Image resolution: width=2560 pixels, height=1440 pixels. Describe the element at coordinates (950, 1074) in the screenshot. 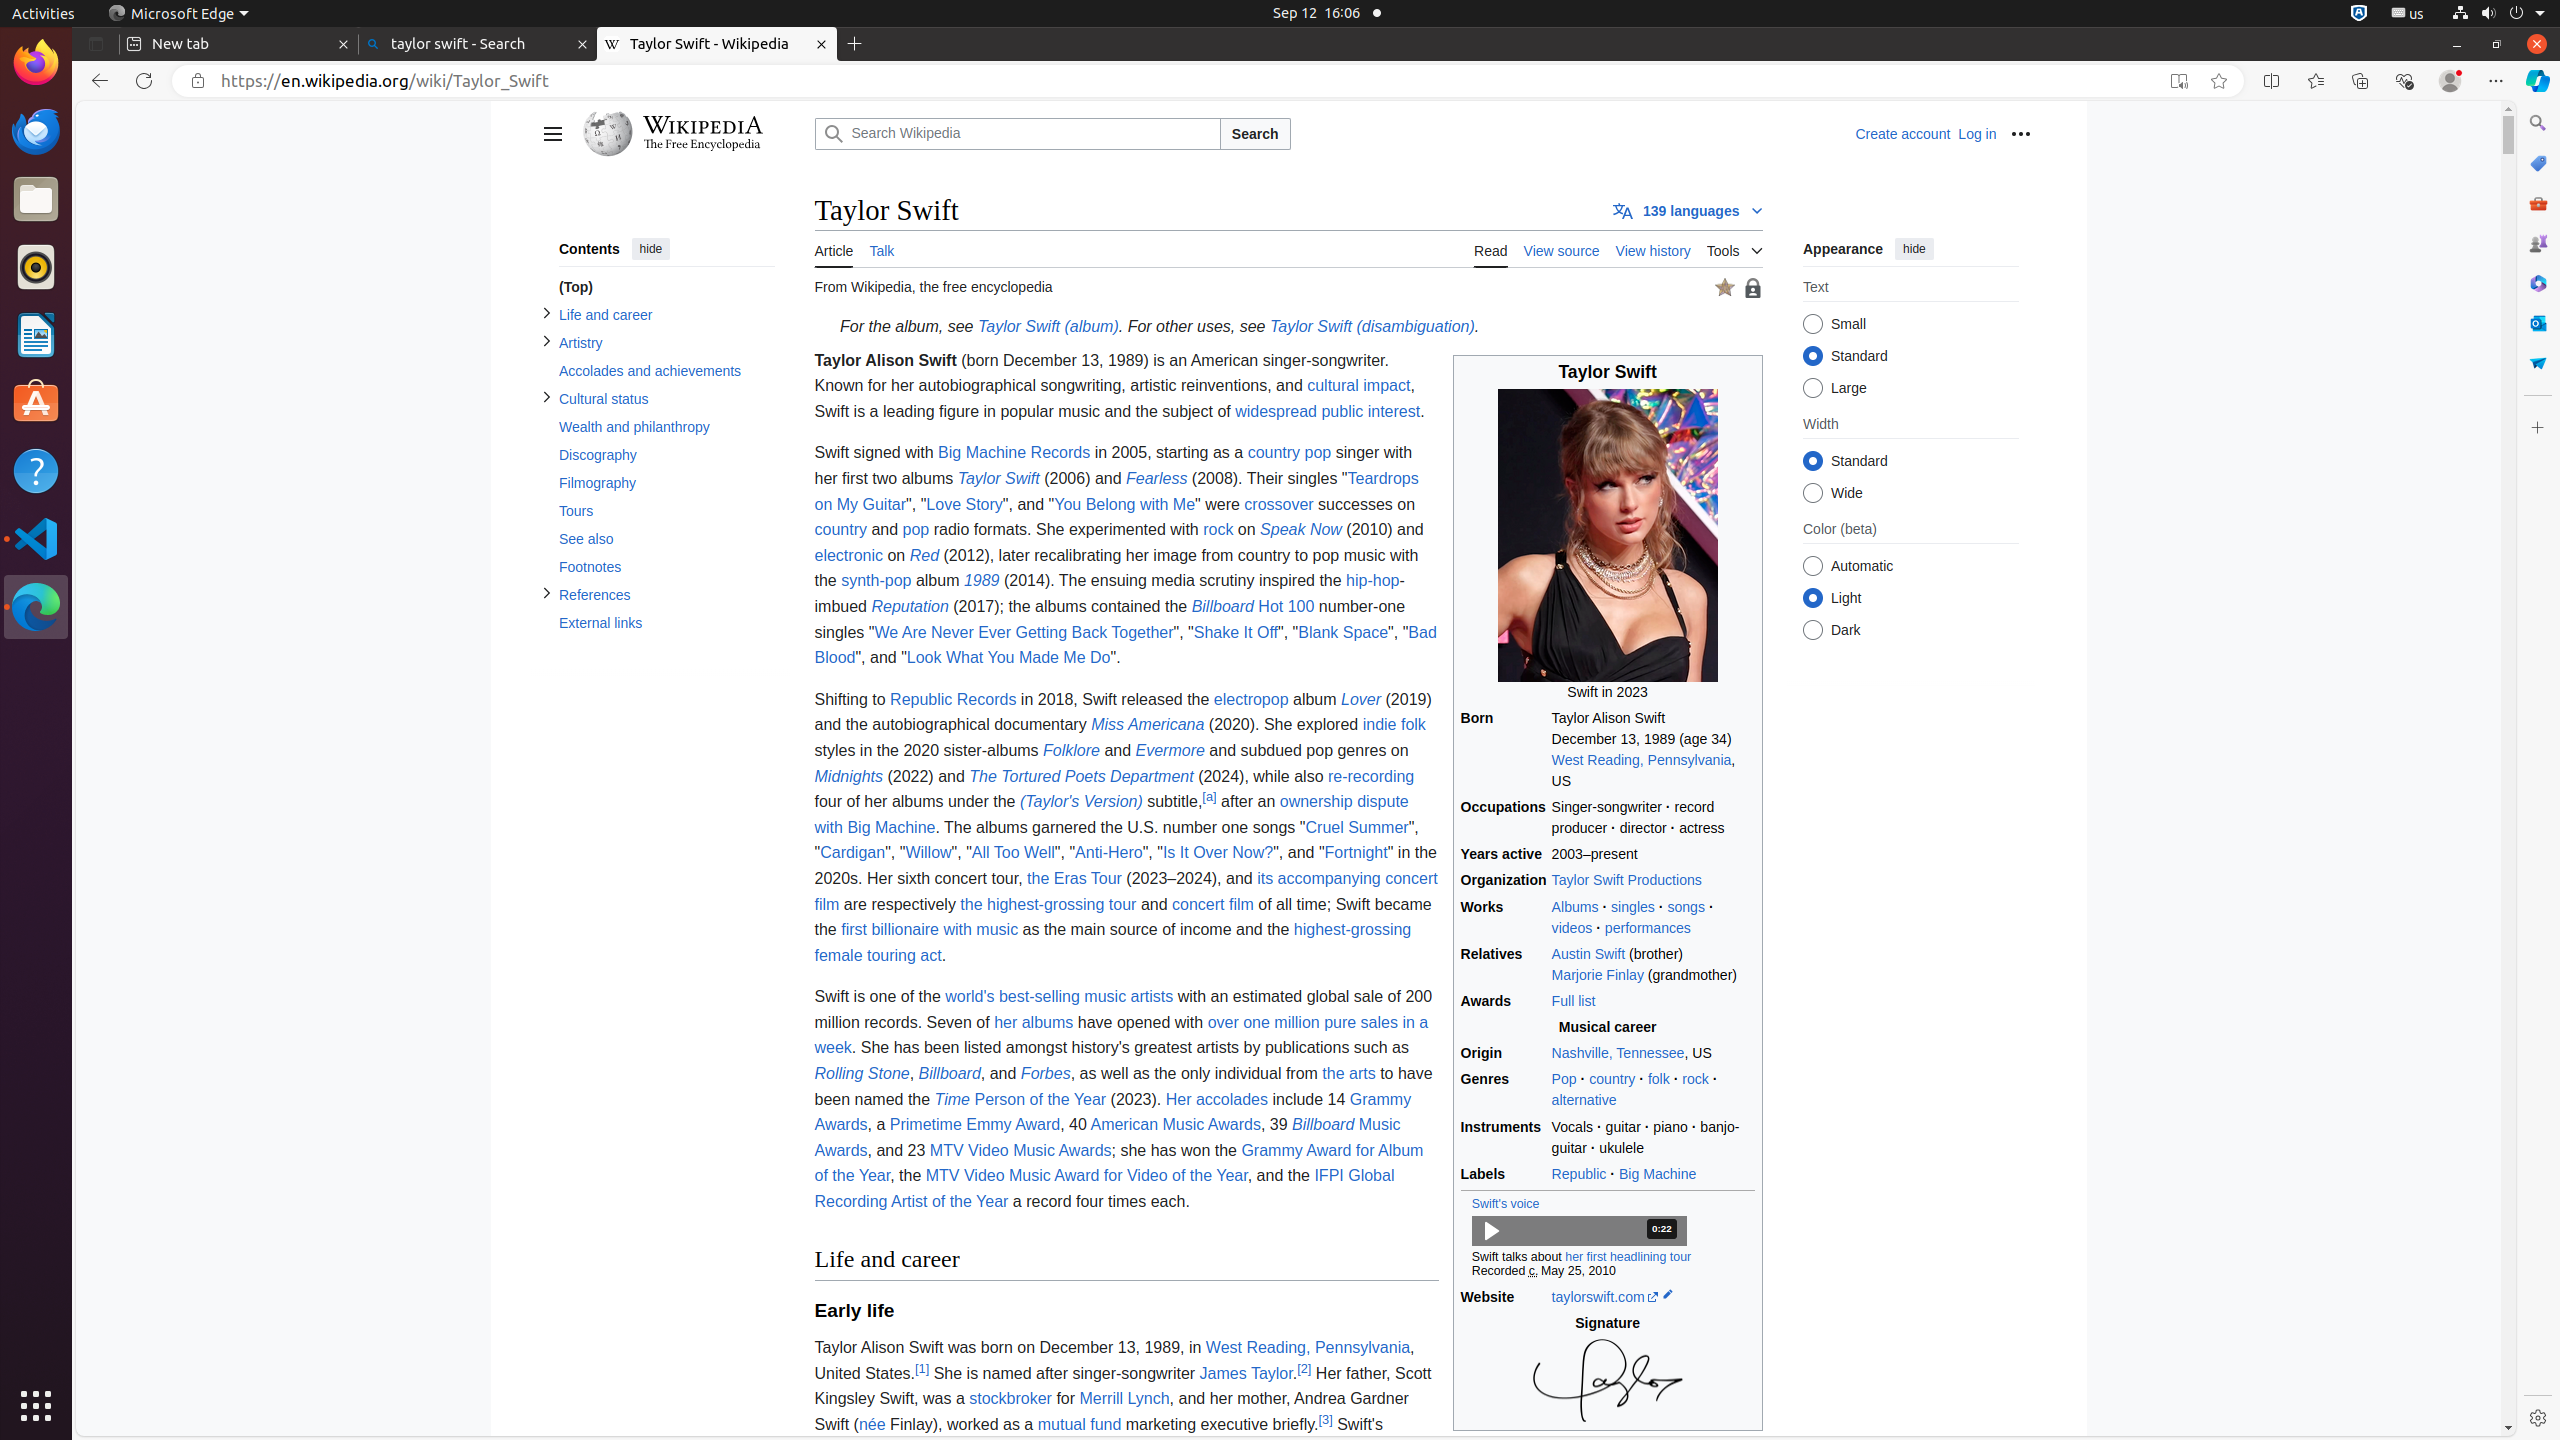

I see `Billboard` at that location.